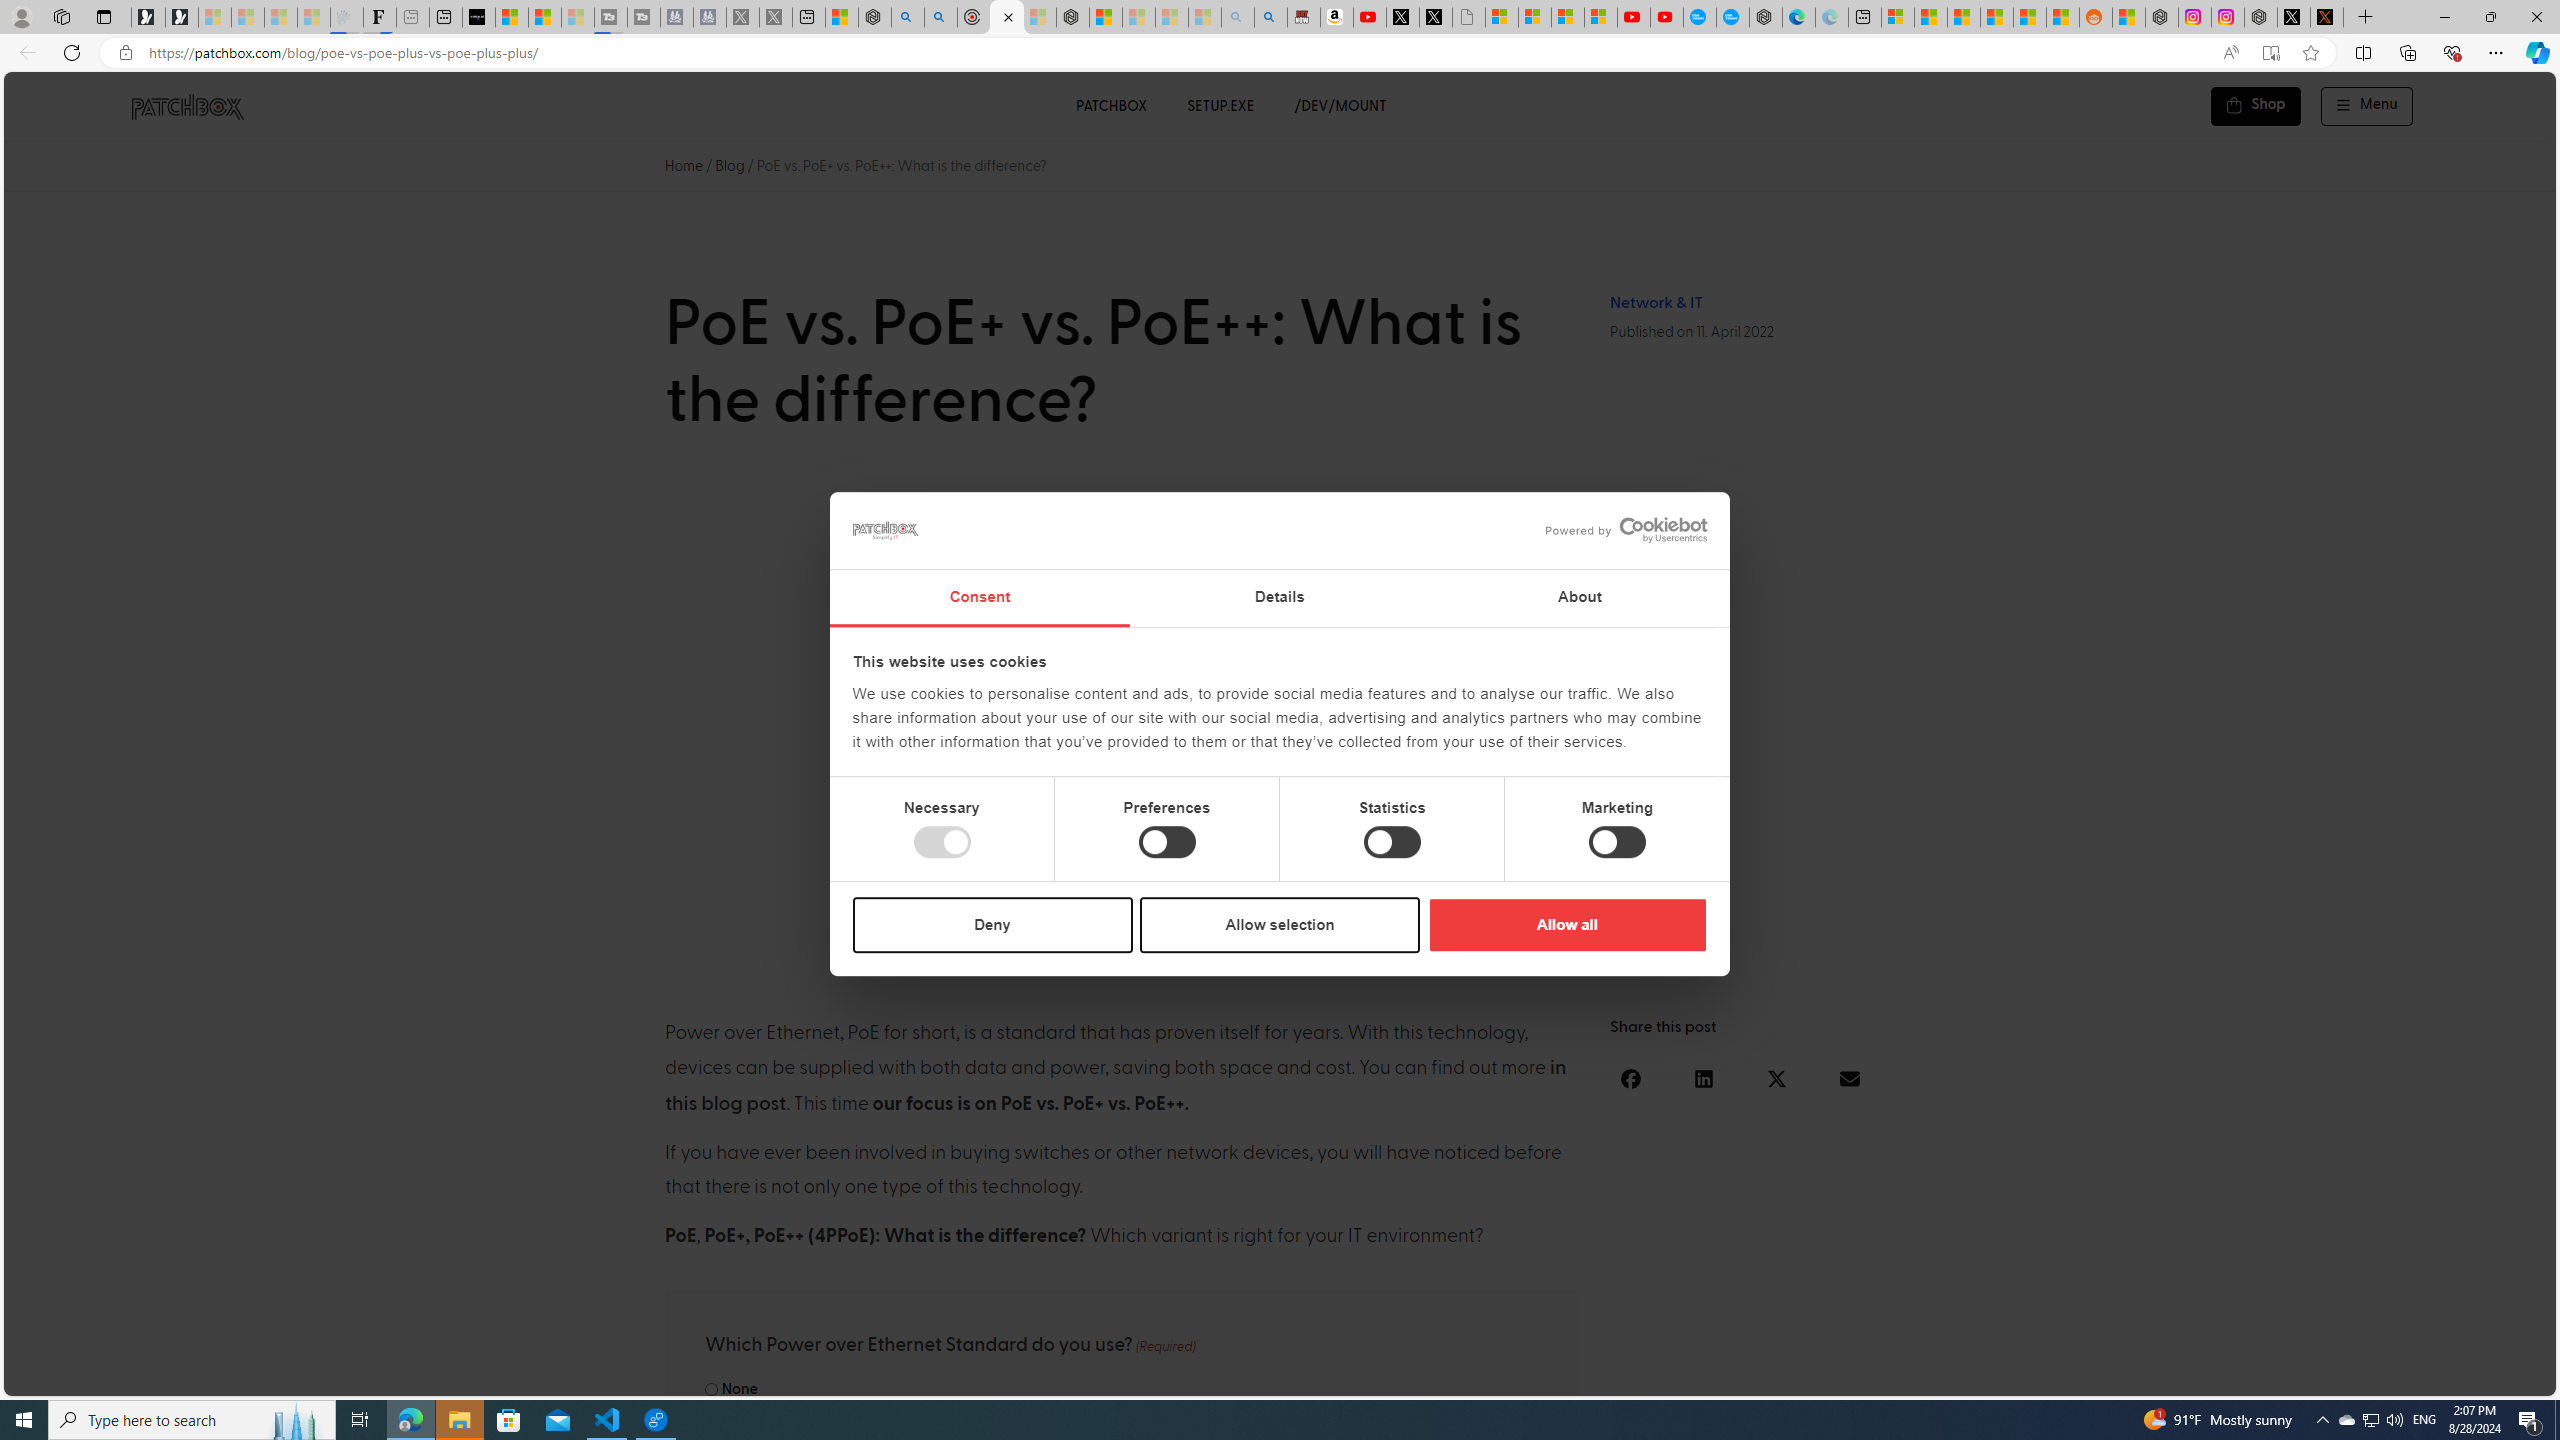 This screenshot has height=1440, width=2560. I want to click on Nordace (@NordaceOfficial) / X, so click(2294, 17).